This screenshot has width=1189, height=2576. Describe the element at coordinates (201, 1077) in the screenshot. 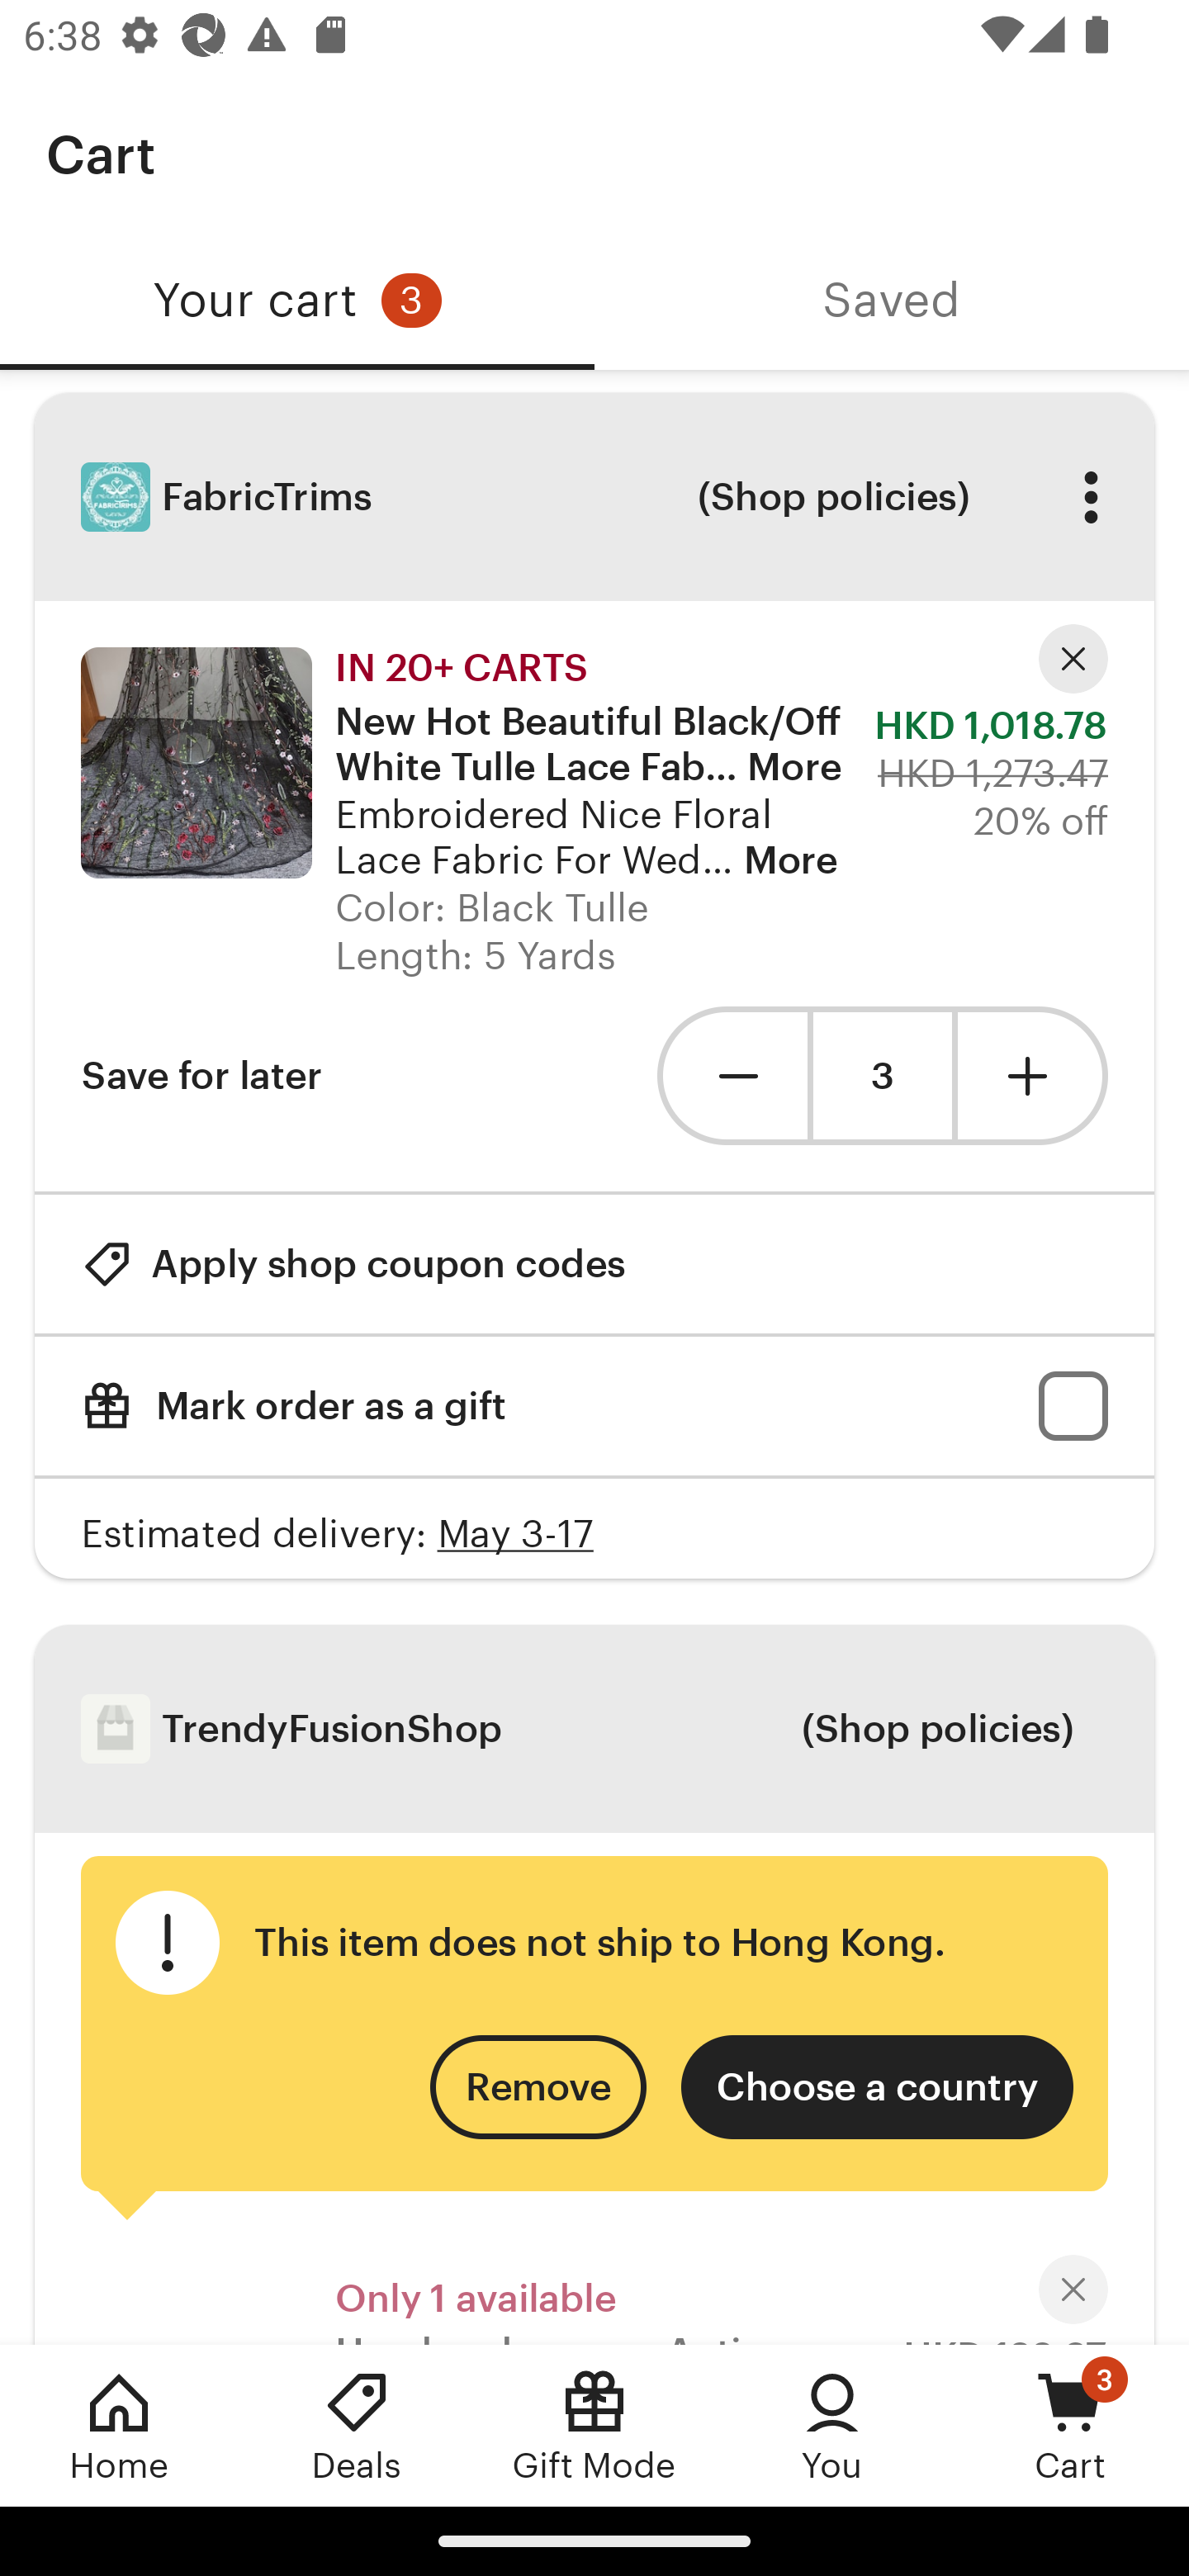

I see `Save for later` at that location.